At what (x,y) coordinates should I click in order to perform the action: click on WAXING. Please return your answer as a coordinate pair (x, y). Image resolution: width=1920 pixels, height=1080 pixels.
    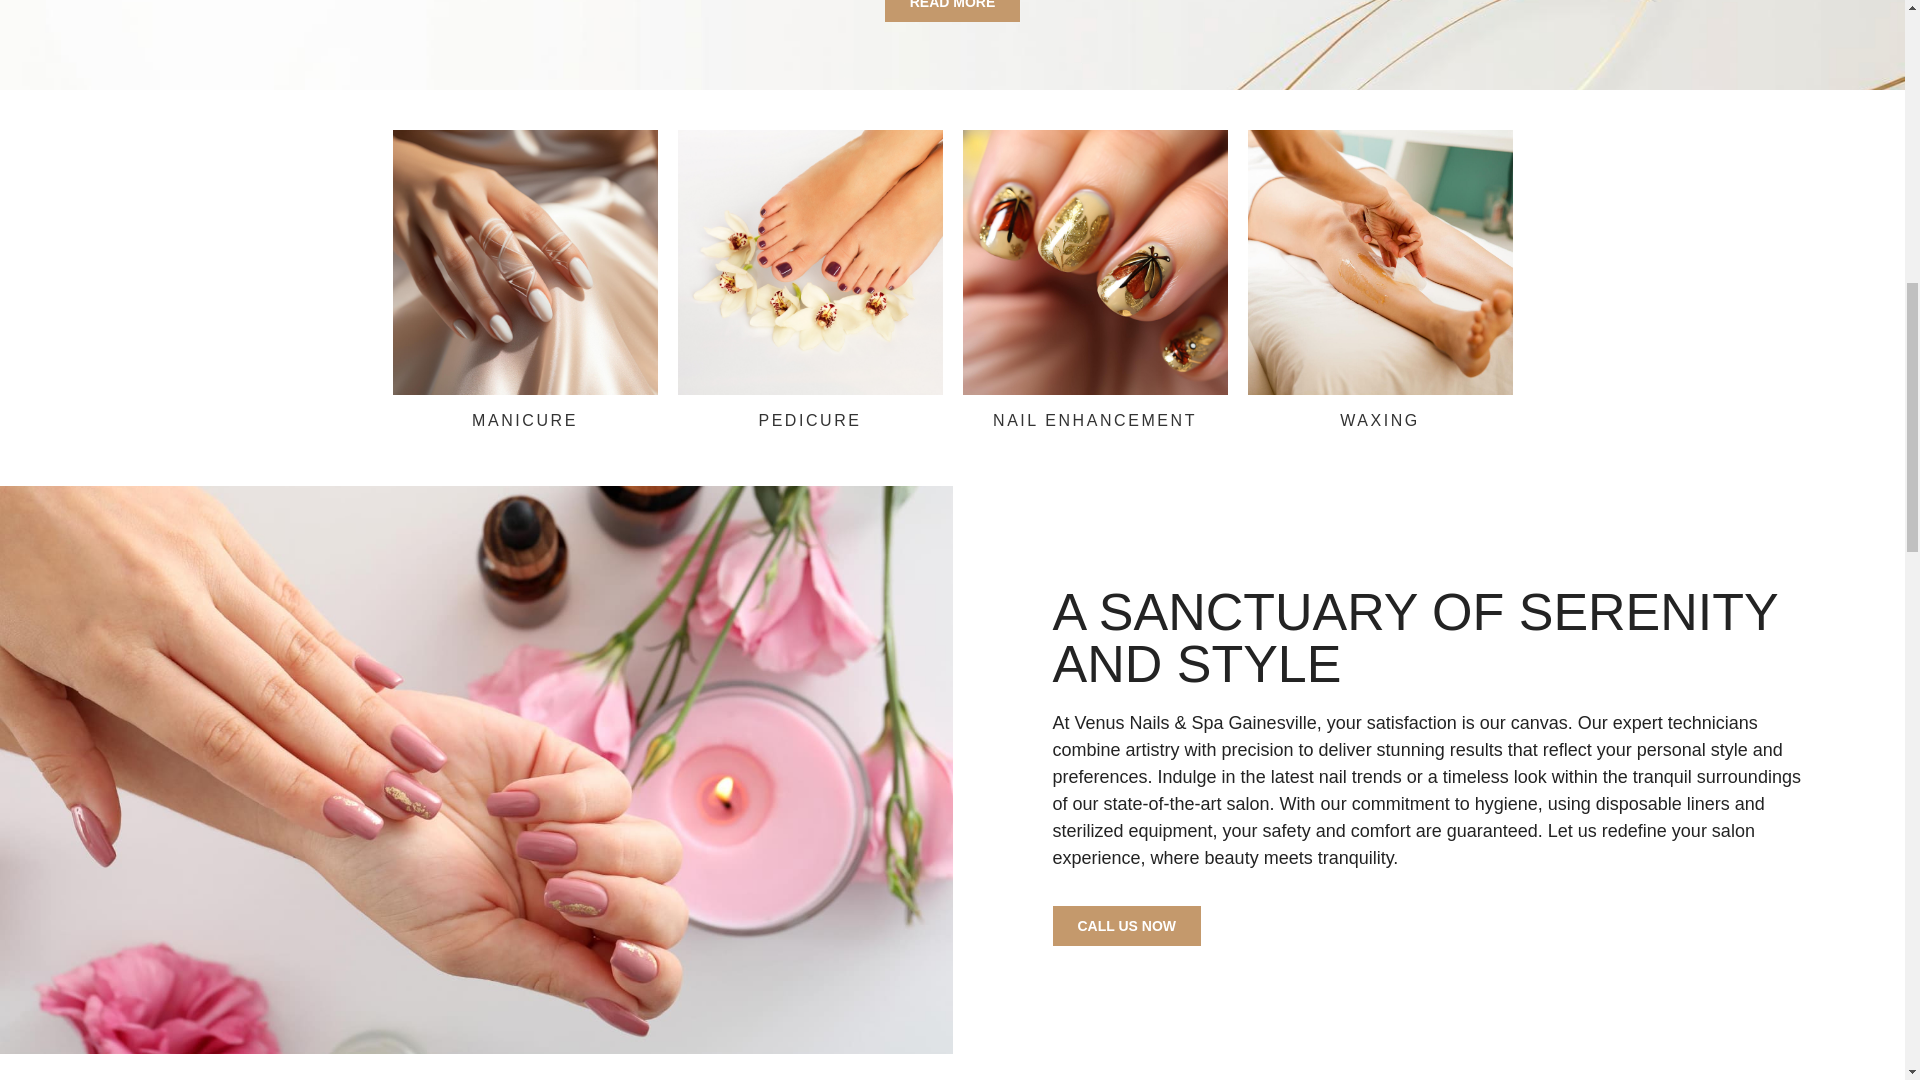
    Looking at the image, I should click on (1380, 420).